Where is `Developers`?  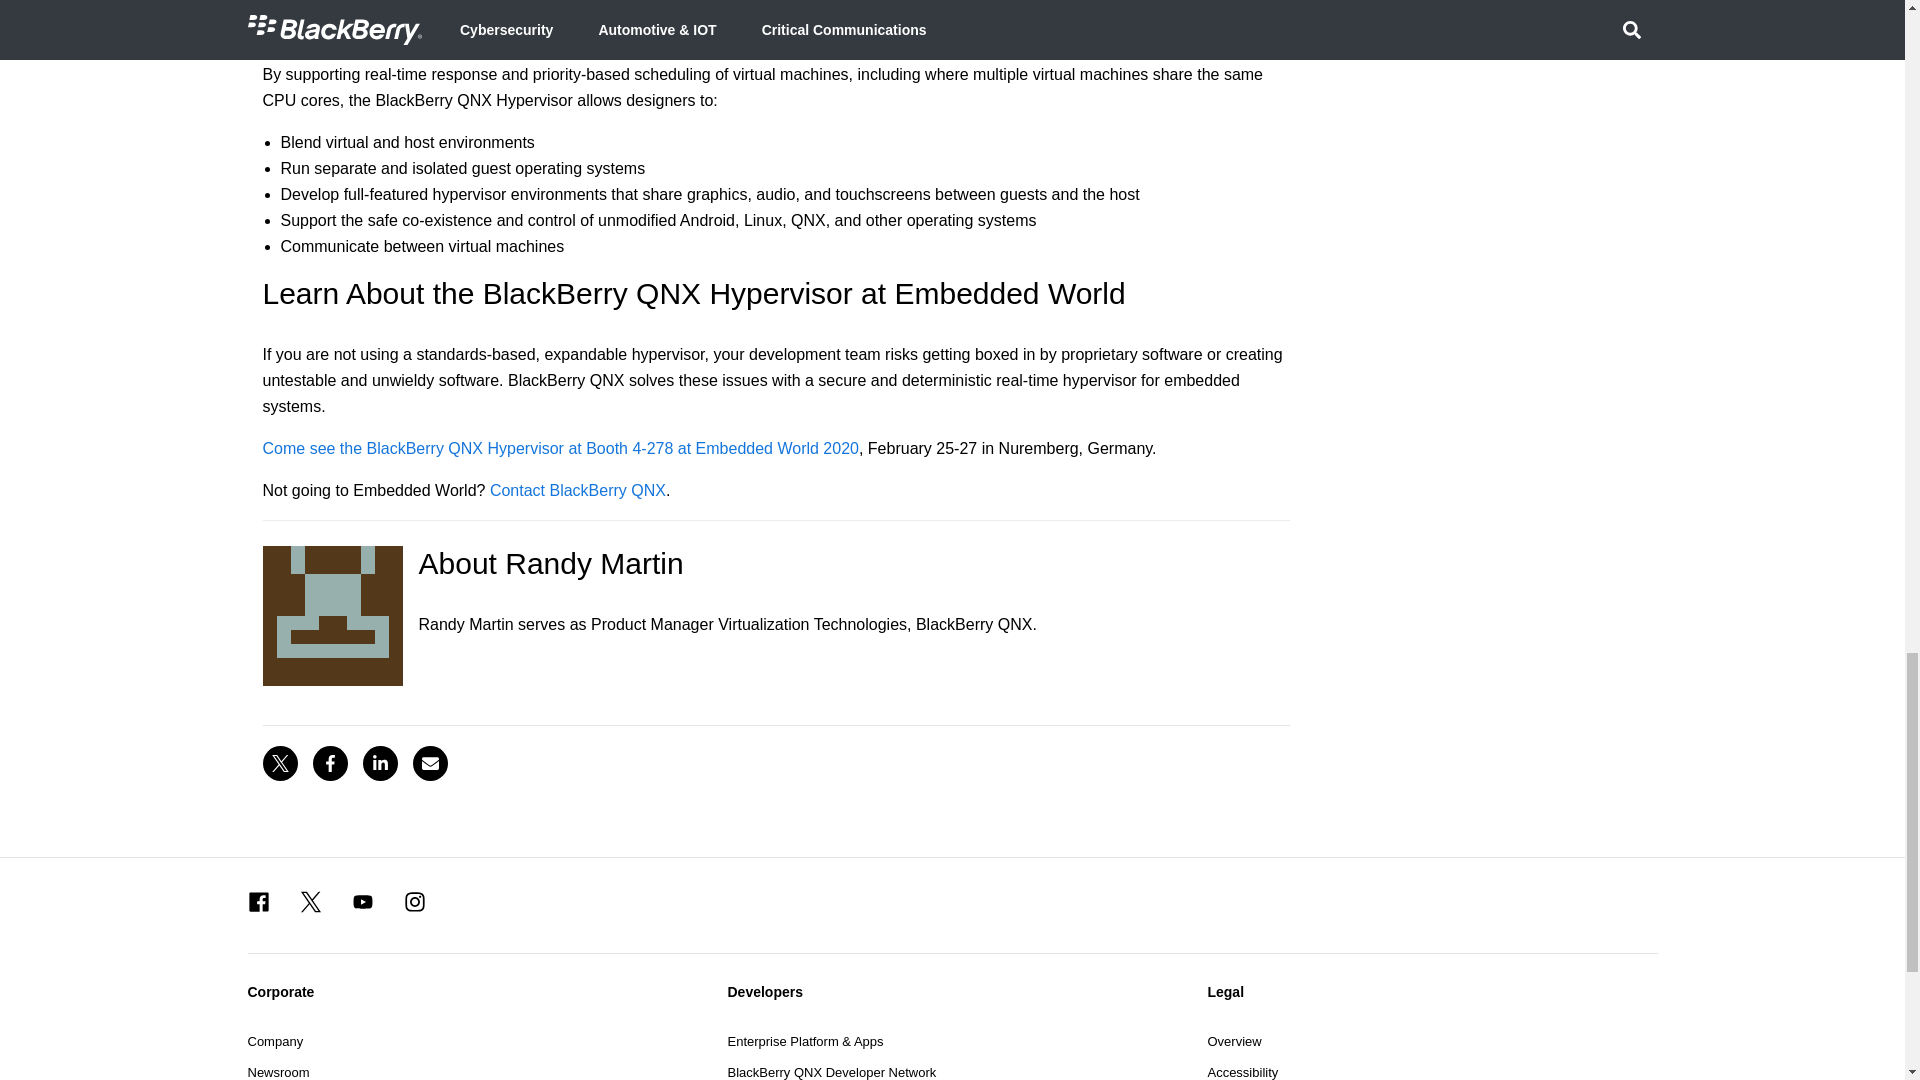
Developers is located at coordinates (952, 992).